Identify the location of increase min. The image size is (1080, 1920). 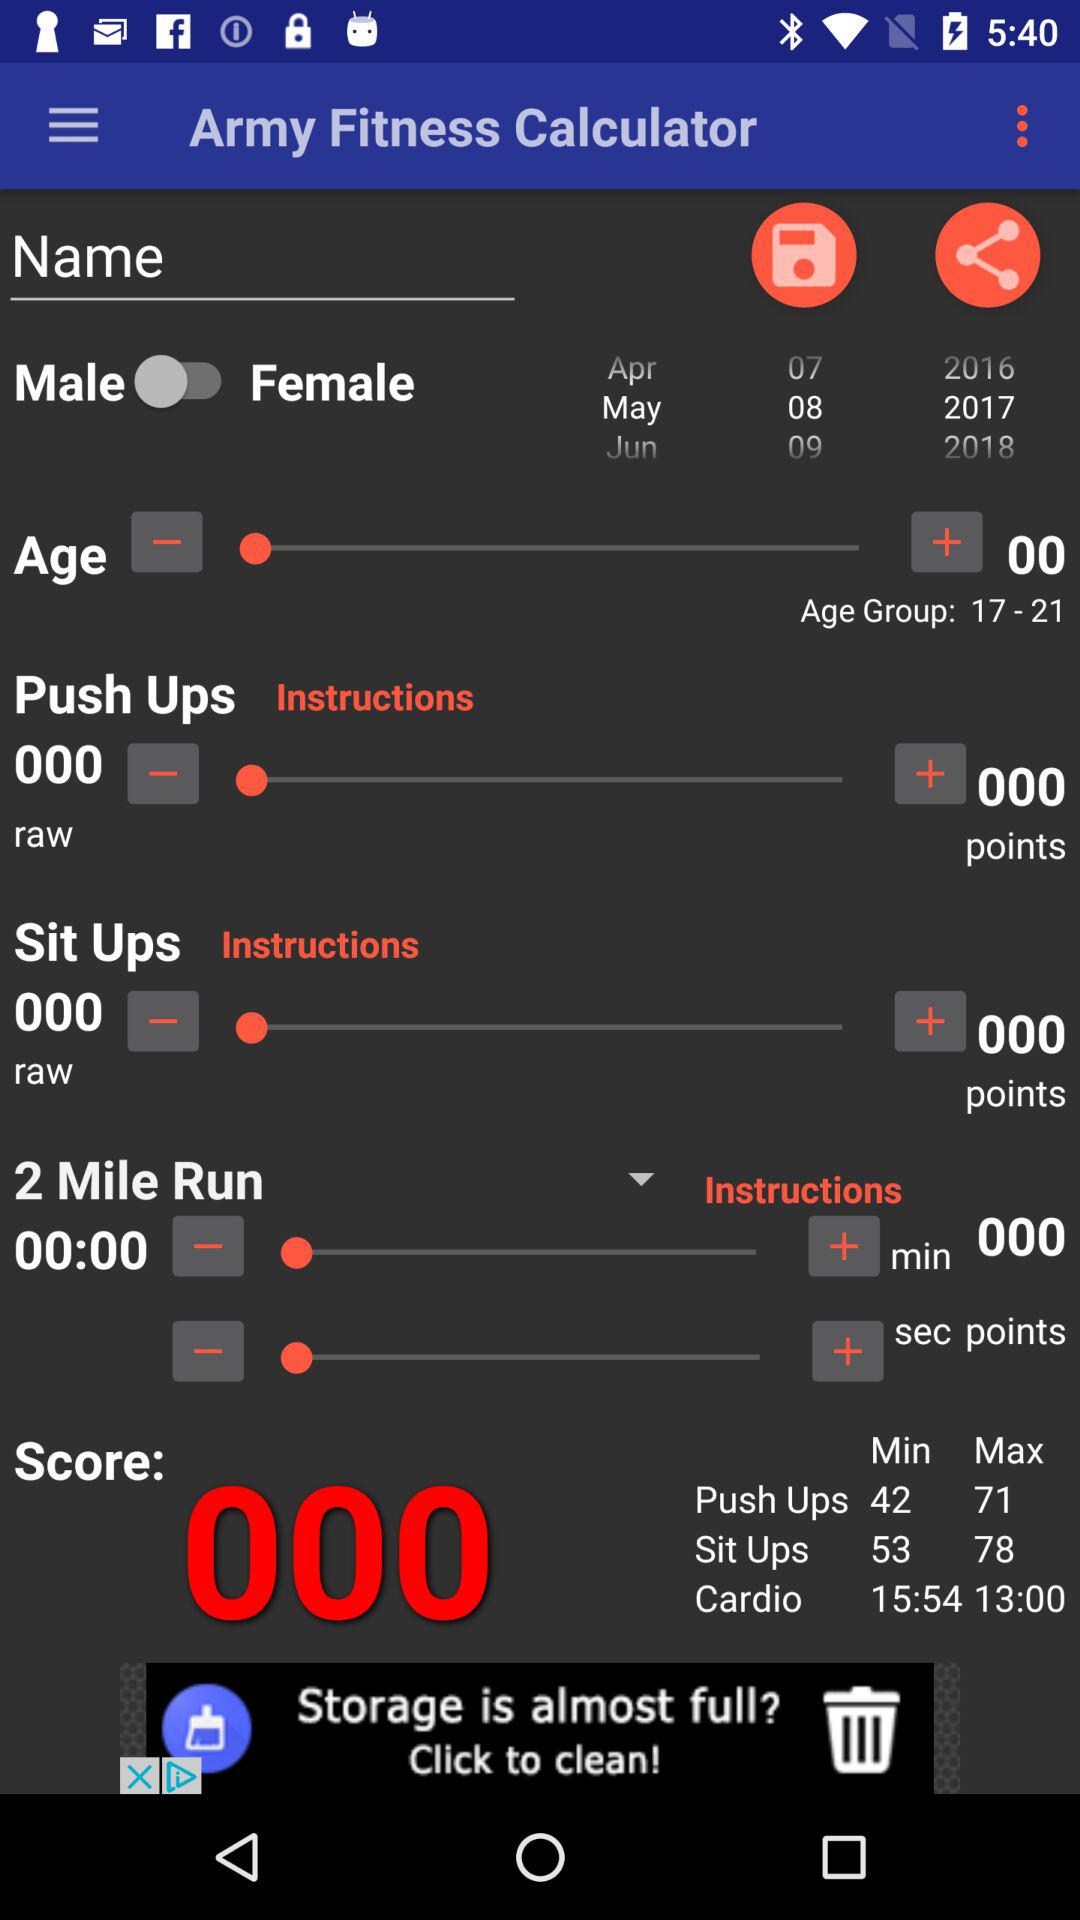
(844, 1246).